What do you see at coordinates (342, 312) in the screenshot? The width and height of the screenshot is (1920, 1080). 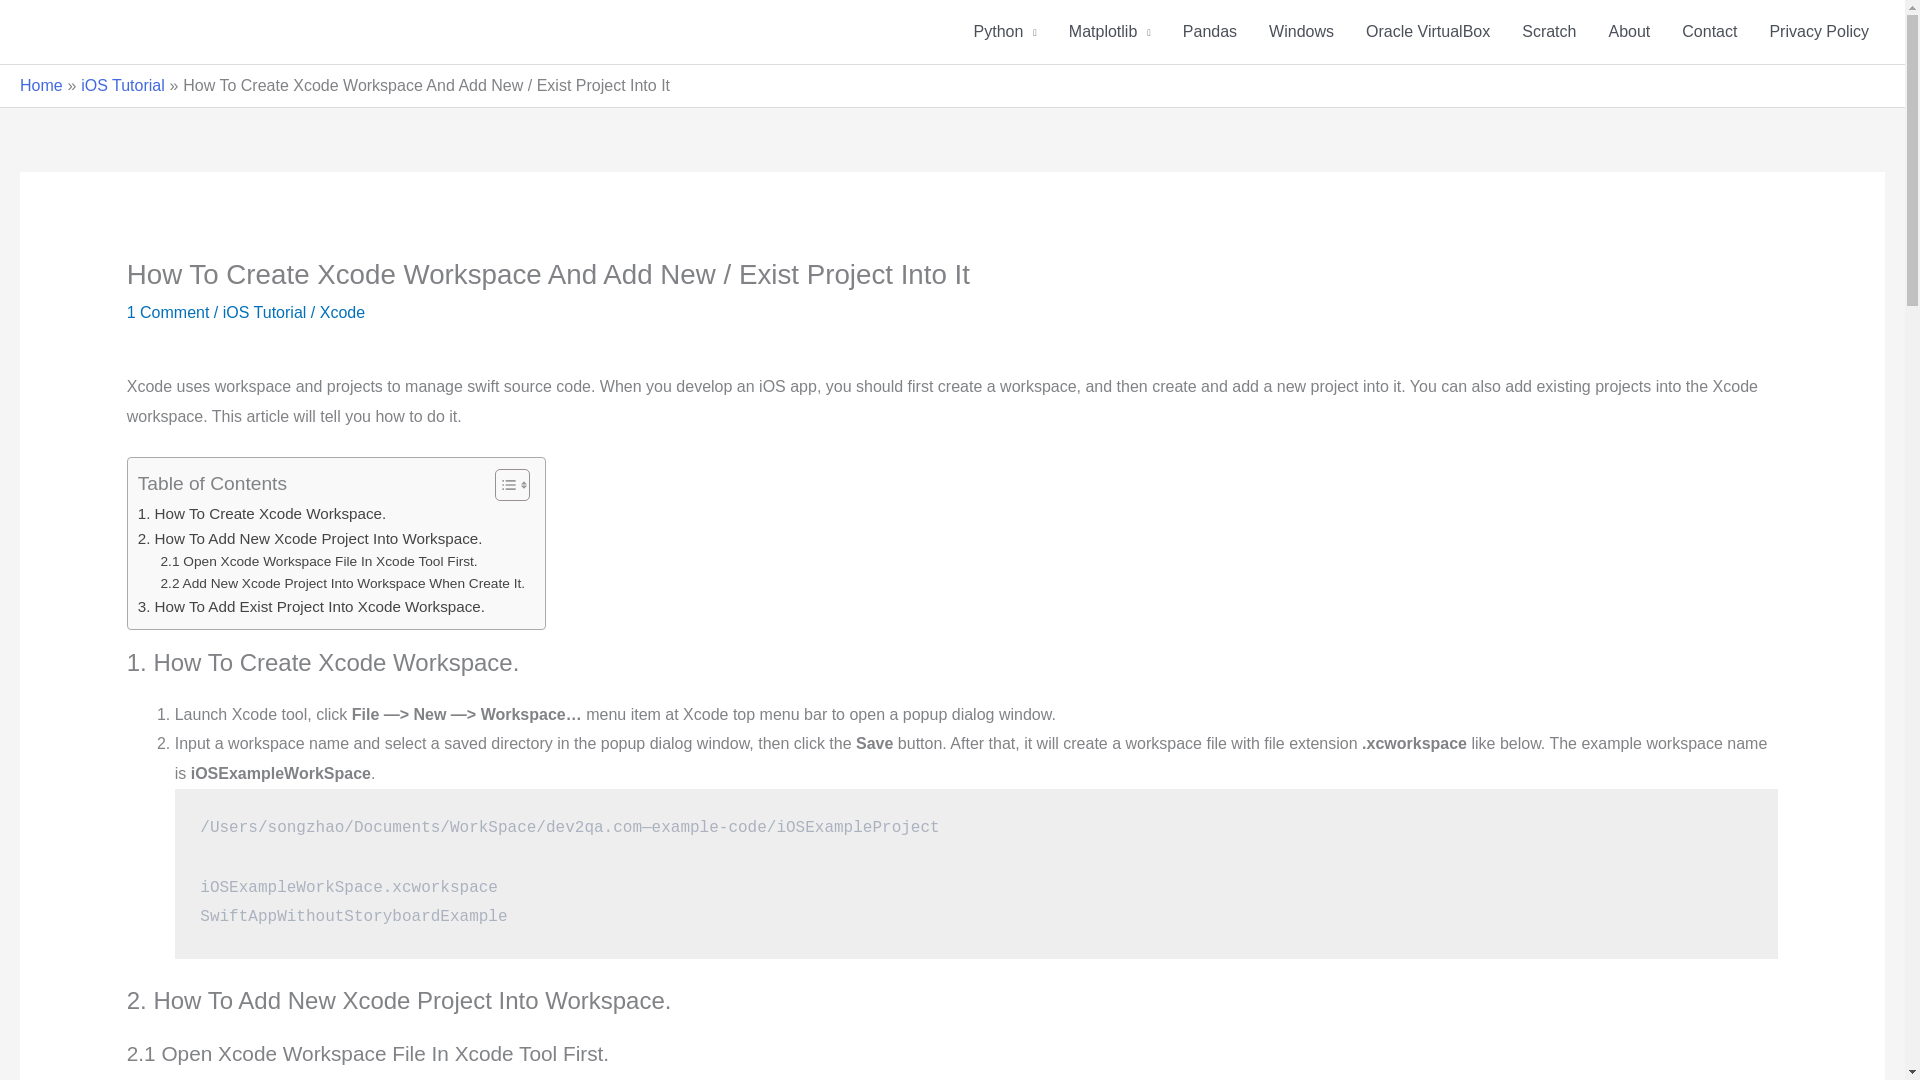 I see `Xcode` at bounding box center [342, 312].